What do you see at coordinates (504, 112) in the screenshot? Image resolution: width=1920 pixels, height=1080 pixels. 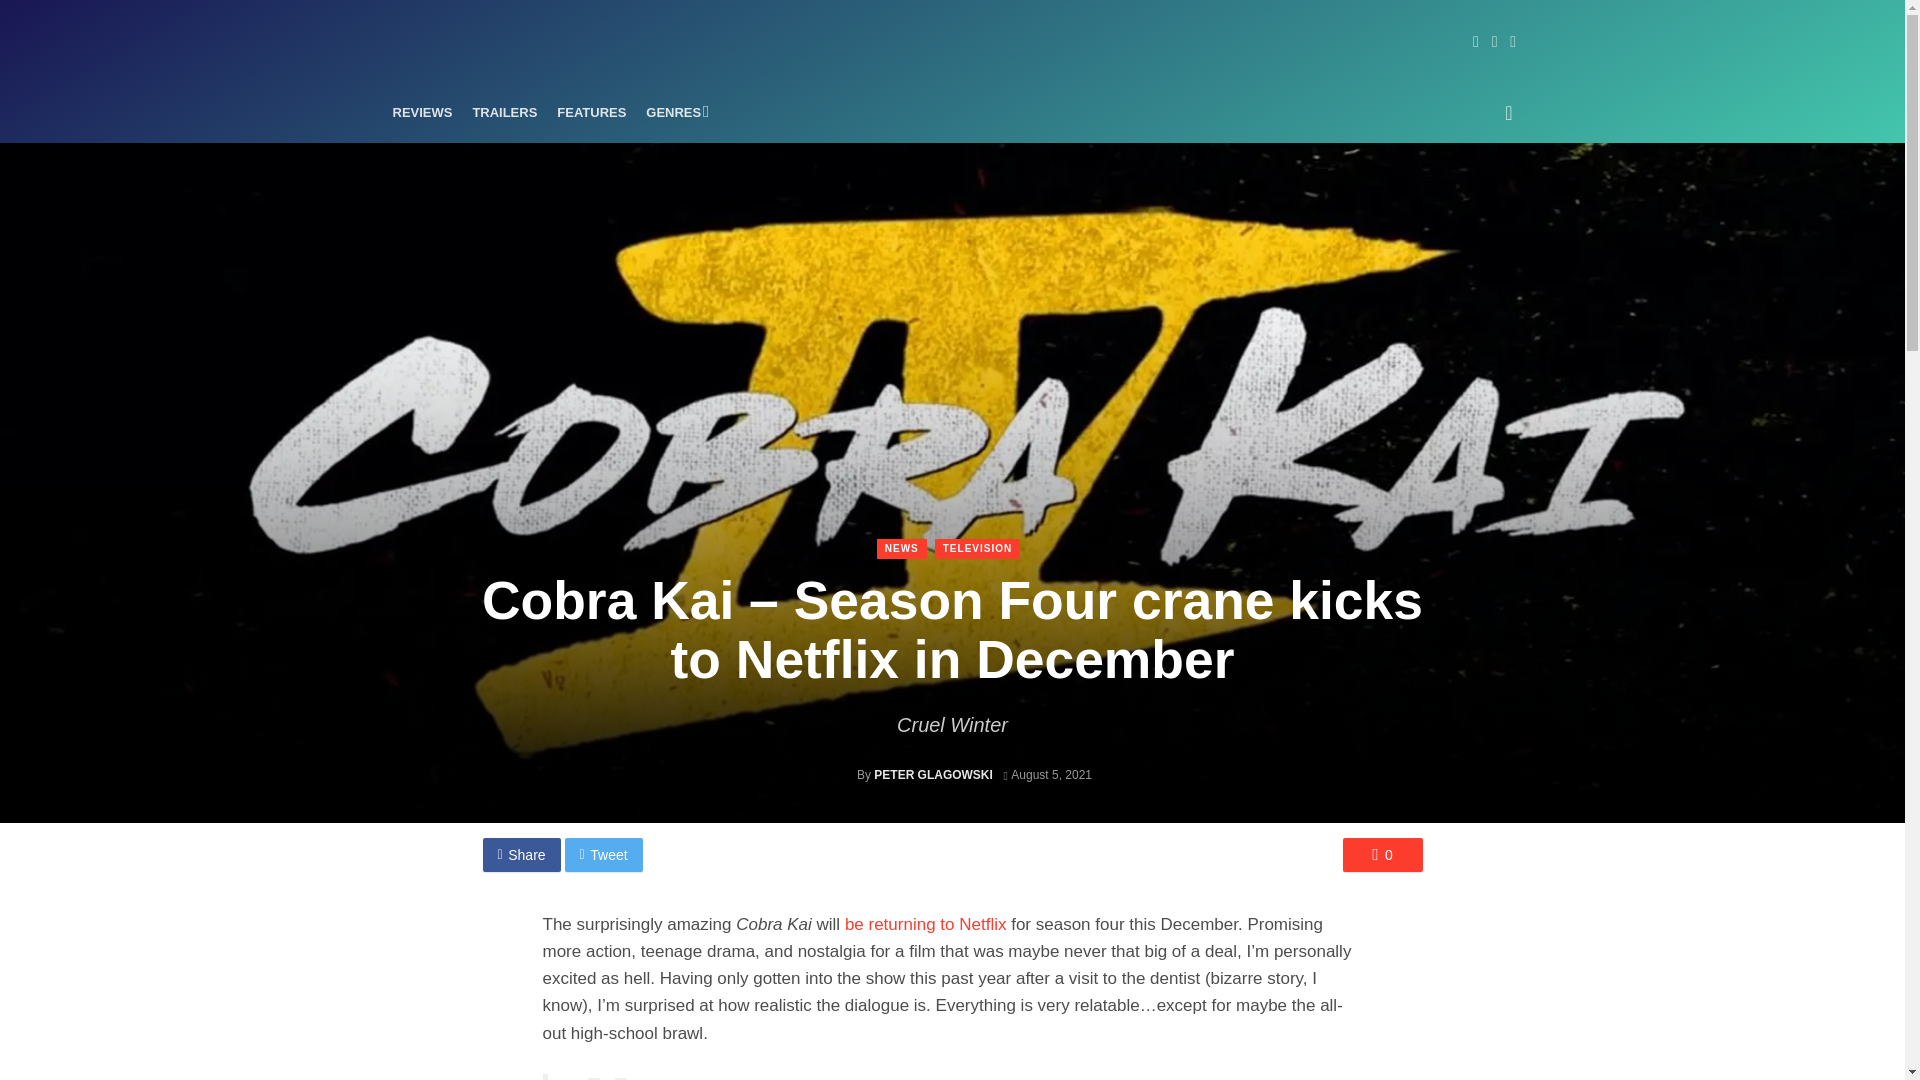 I see `TRAILERS` at bounding box center [504, 112].